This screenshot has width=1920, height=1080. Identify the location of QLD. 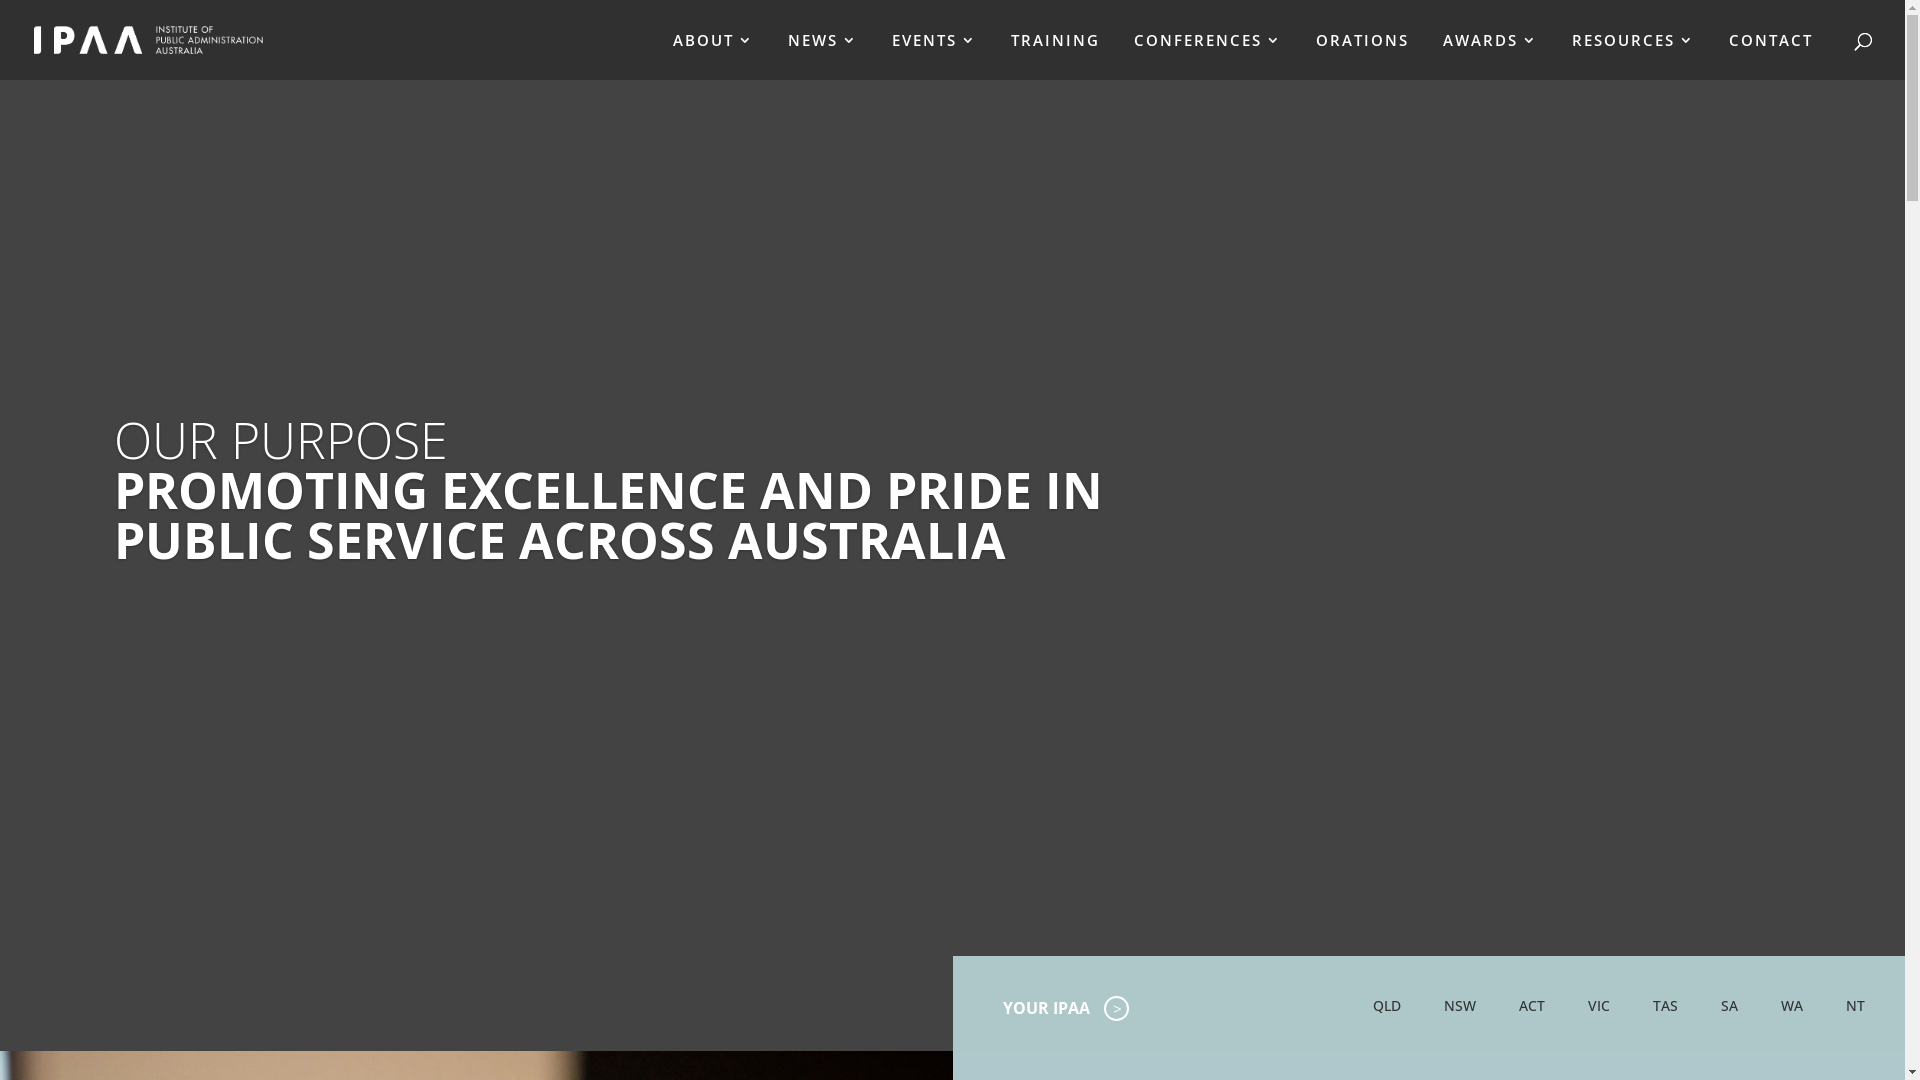
(1387, 1006).